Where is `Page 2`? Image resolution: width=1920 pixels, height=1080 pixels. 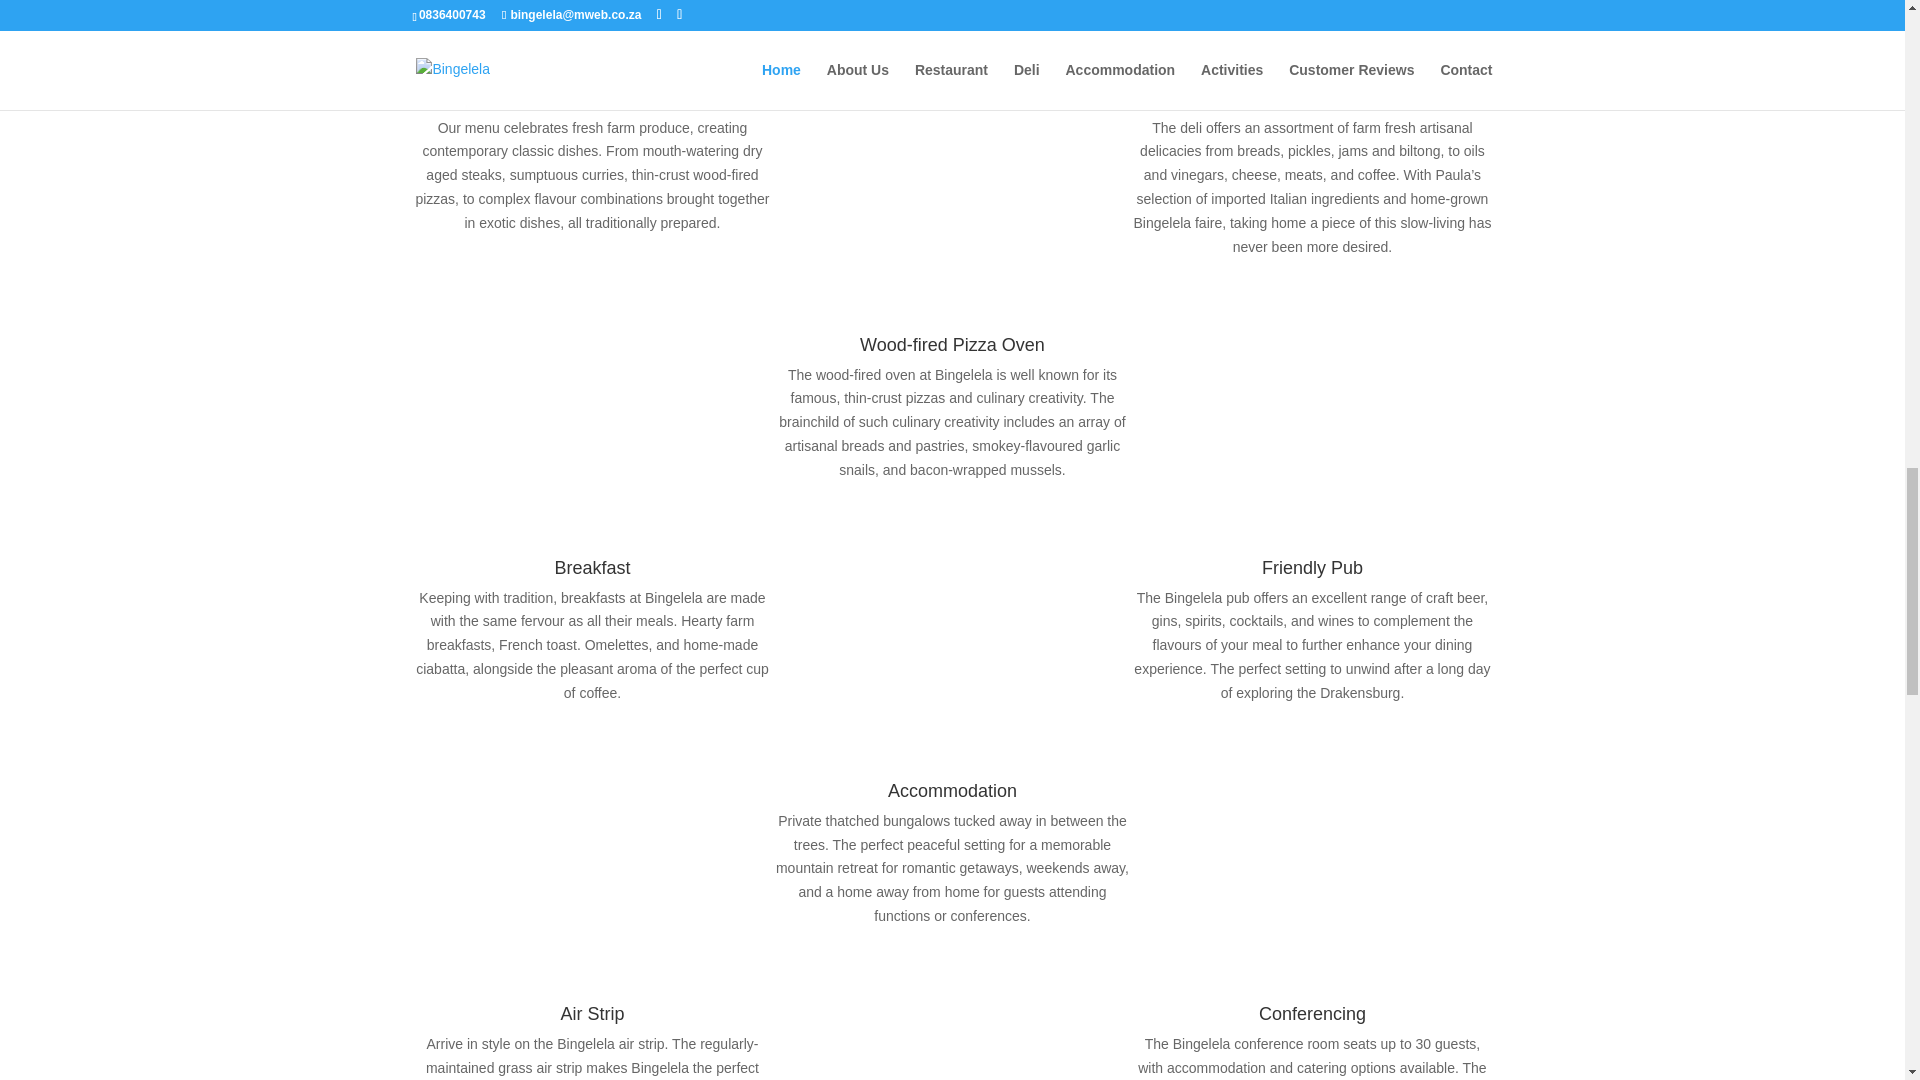
Page 2 is located at coordinates (592, 1056).